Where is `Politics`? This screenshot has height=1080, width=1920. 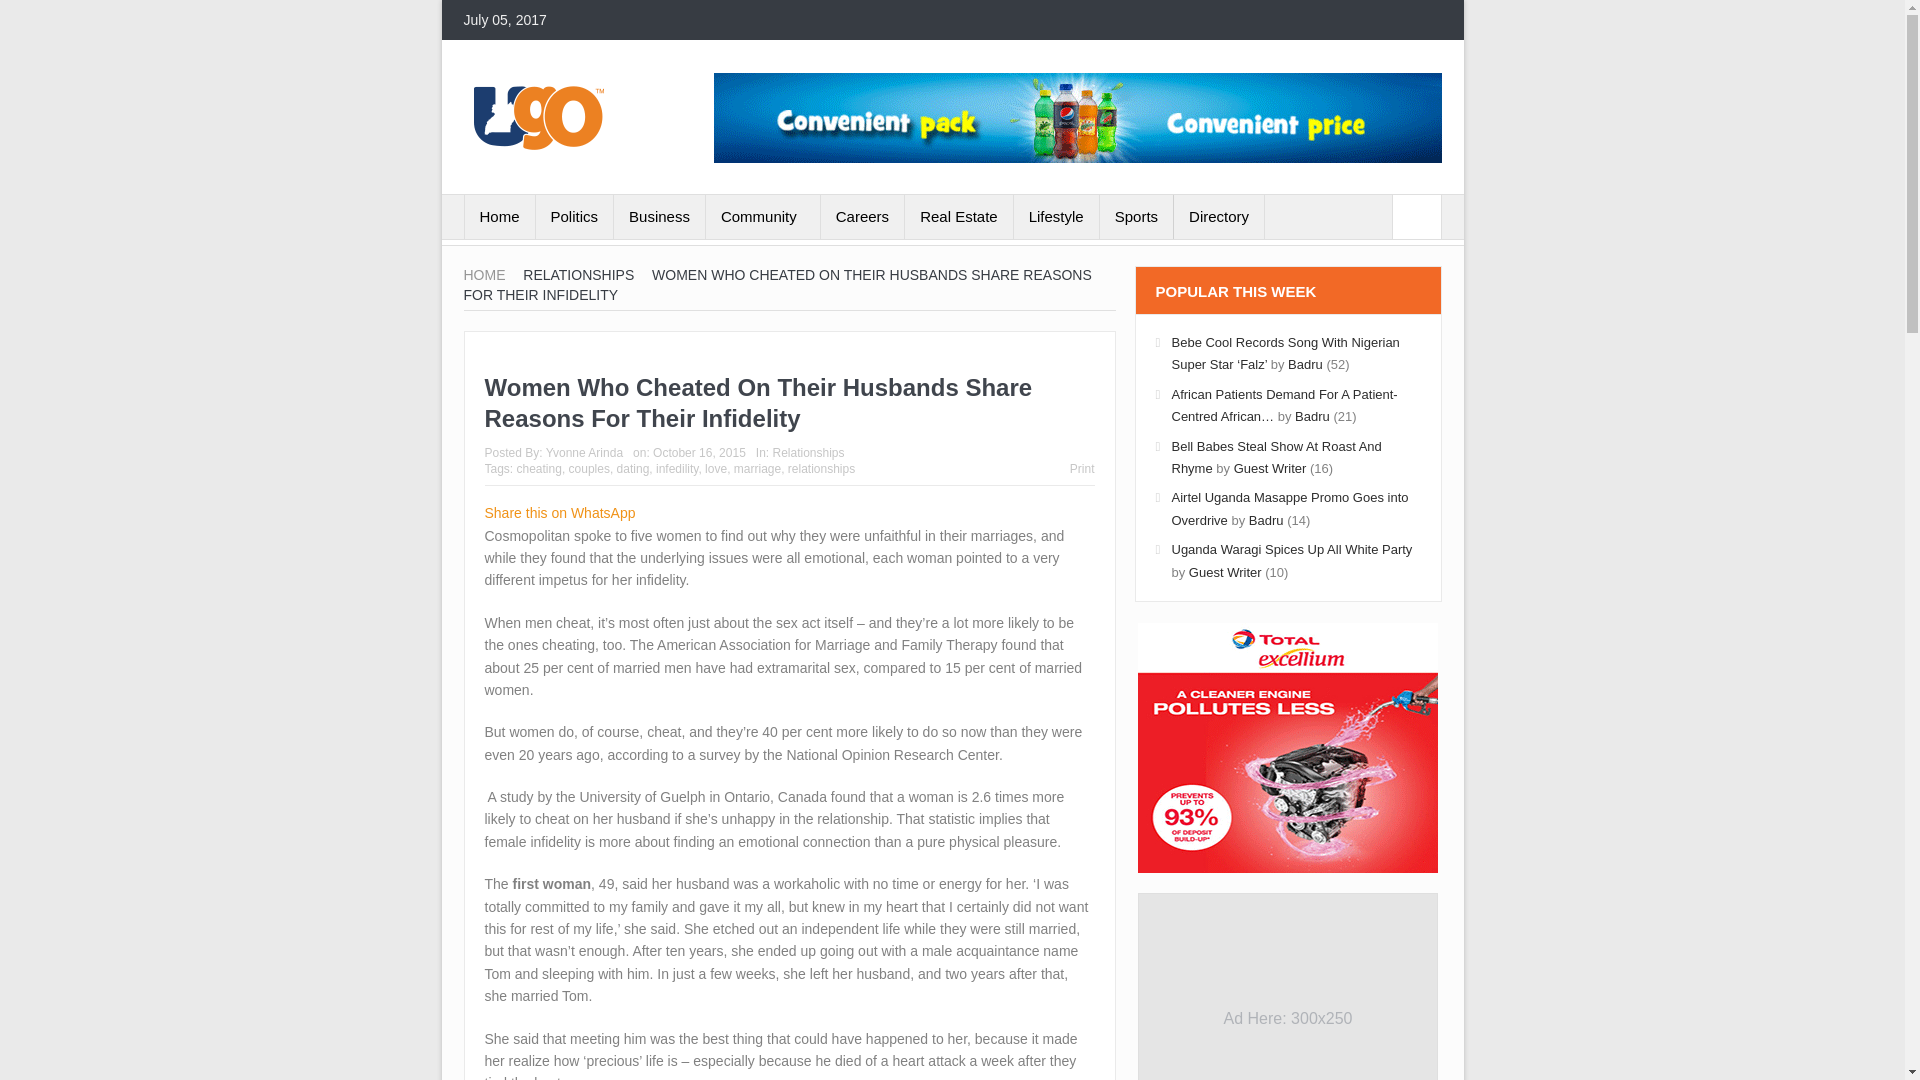 Politics is located at coordinates (574, 216).